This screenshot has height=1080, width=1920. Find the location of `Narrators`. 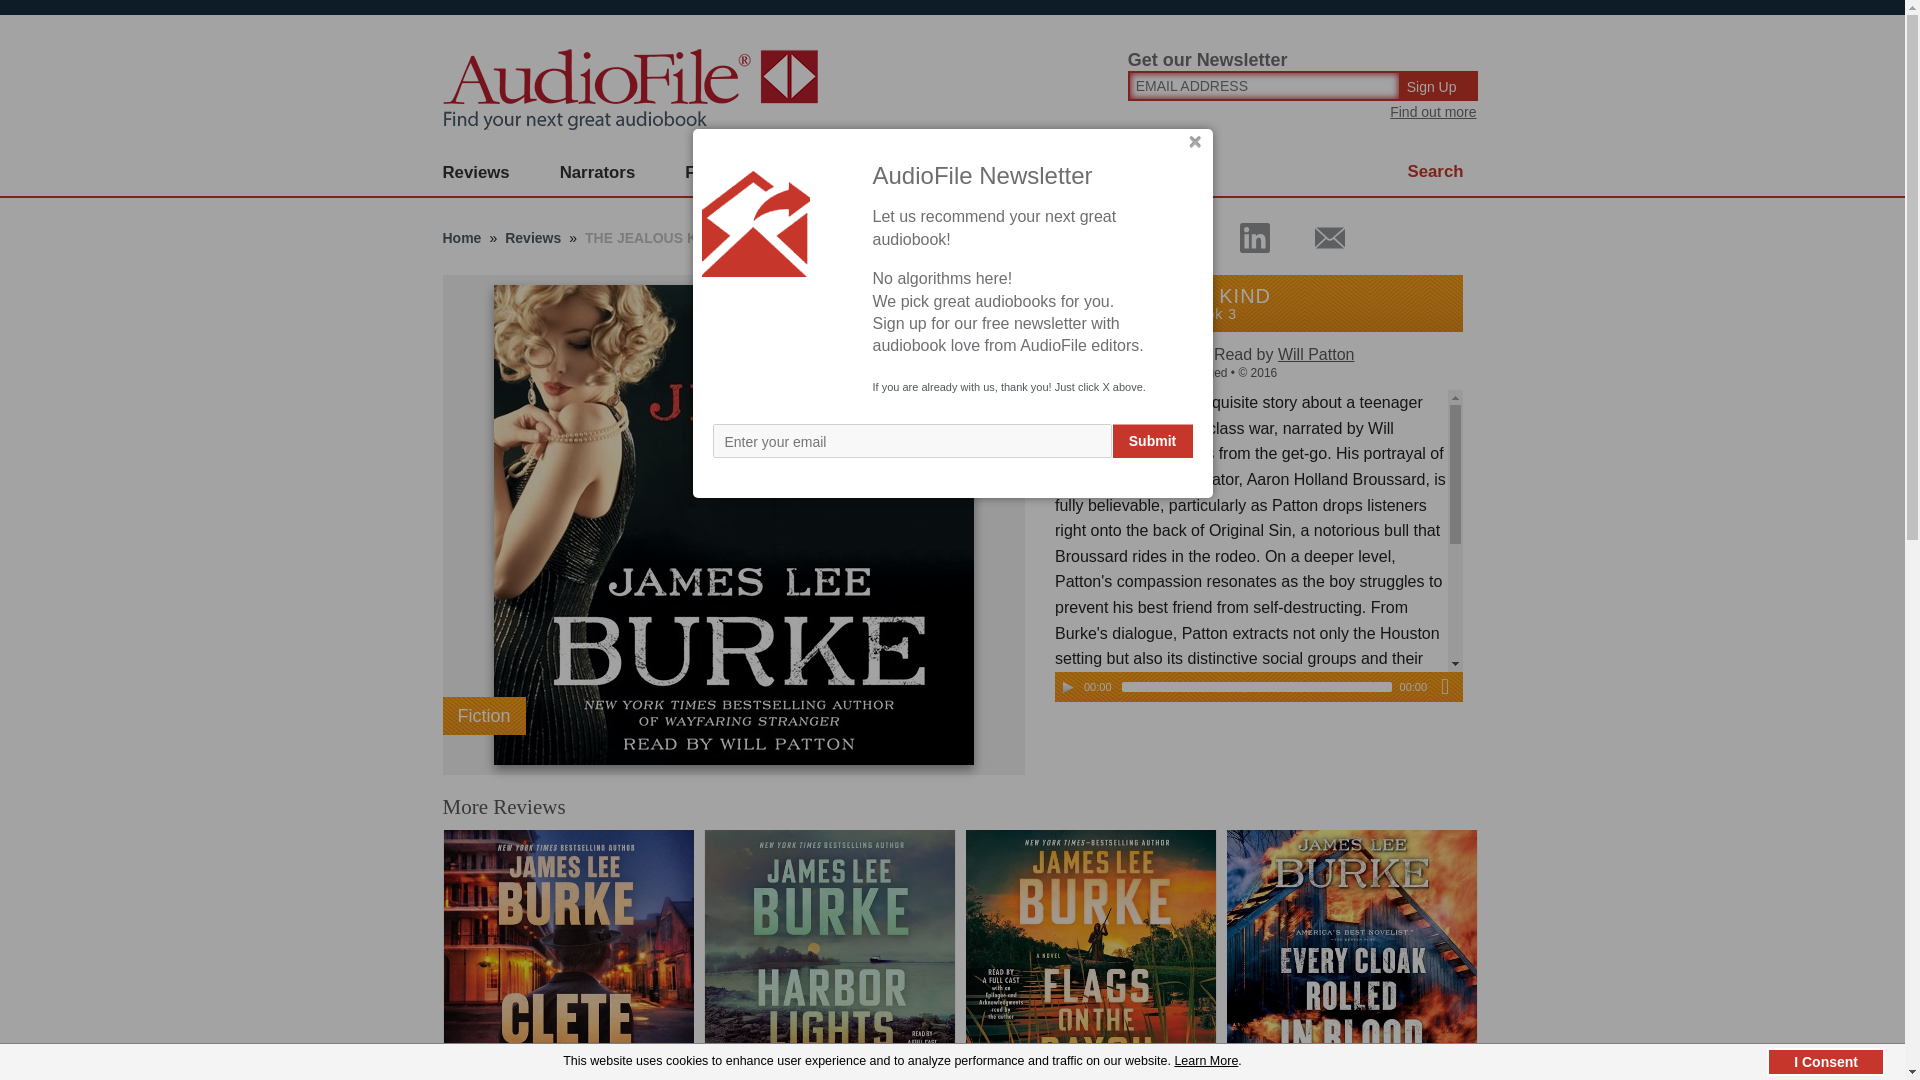

Narrators is located at coordinates (598, 173).